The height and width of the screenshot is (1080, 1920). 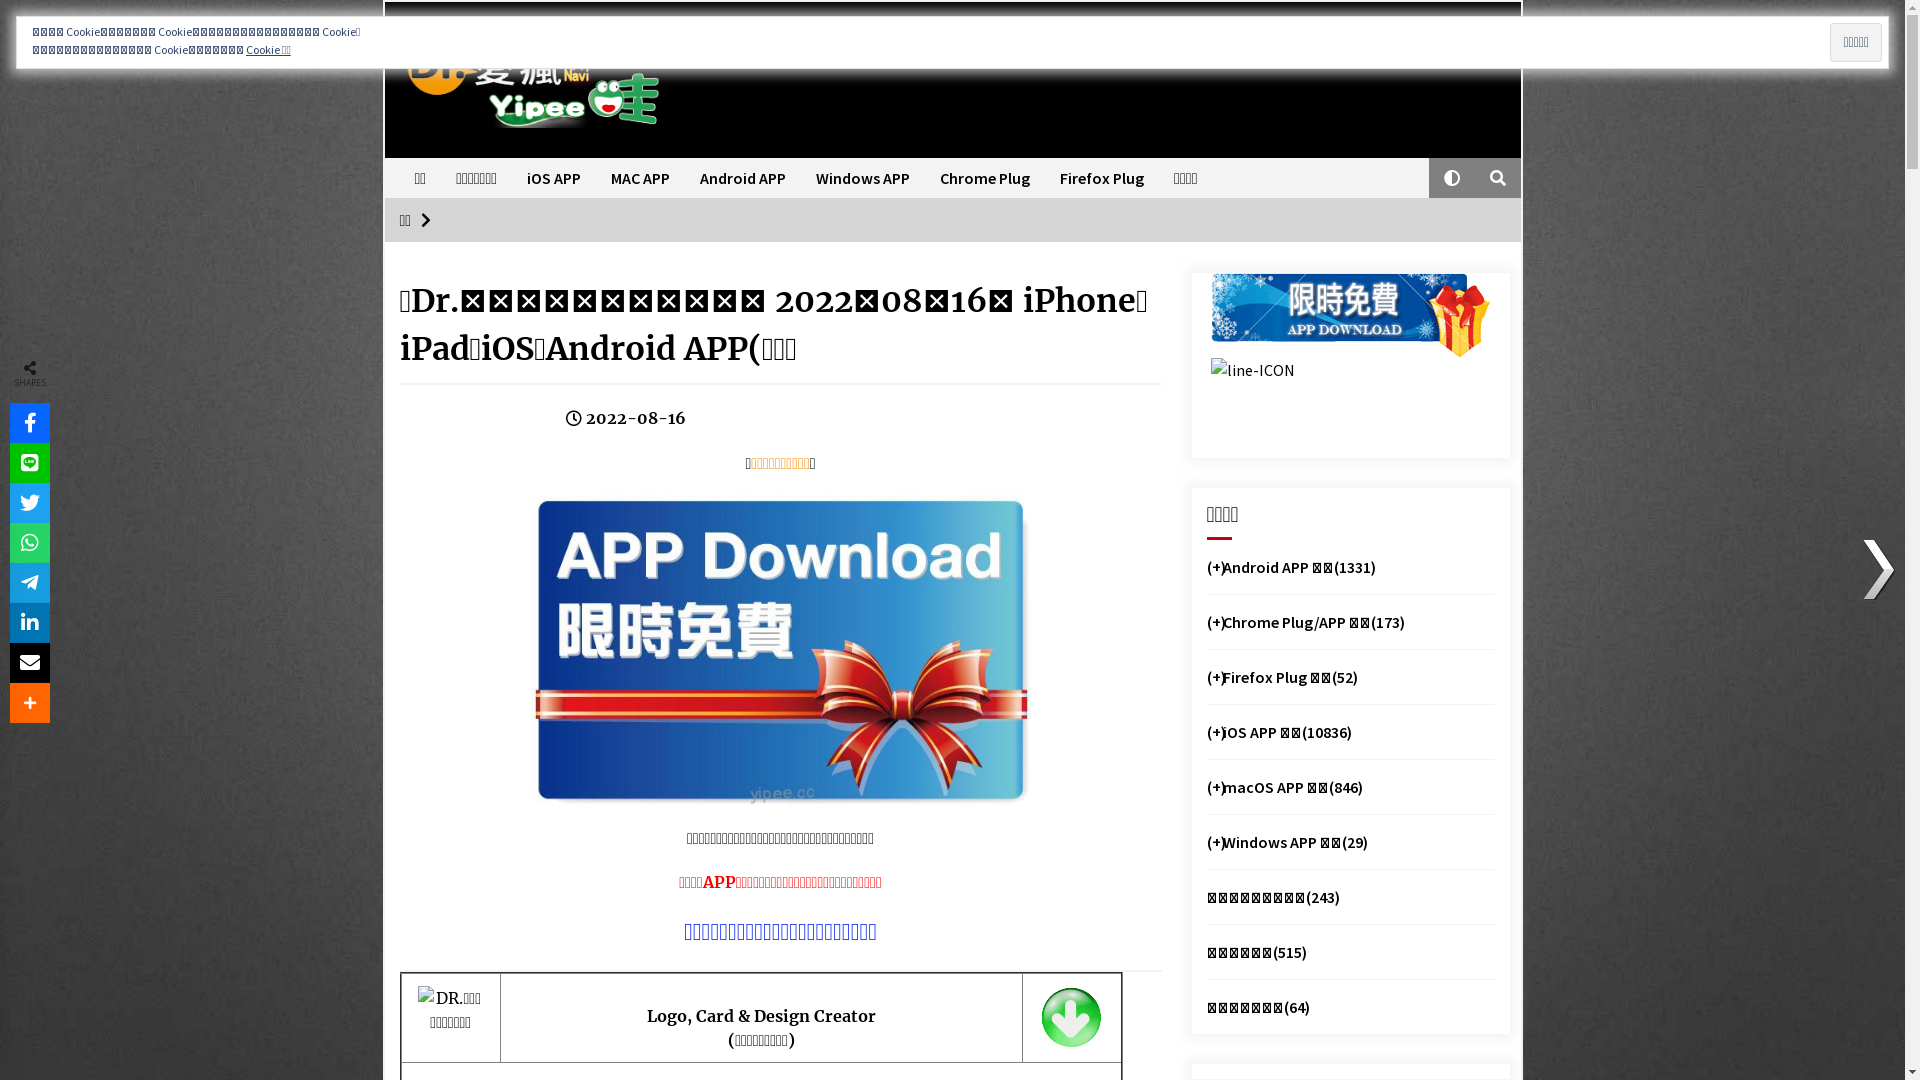 I want to click on (+), so click(x=1214, y=787).